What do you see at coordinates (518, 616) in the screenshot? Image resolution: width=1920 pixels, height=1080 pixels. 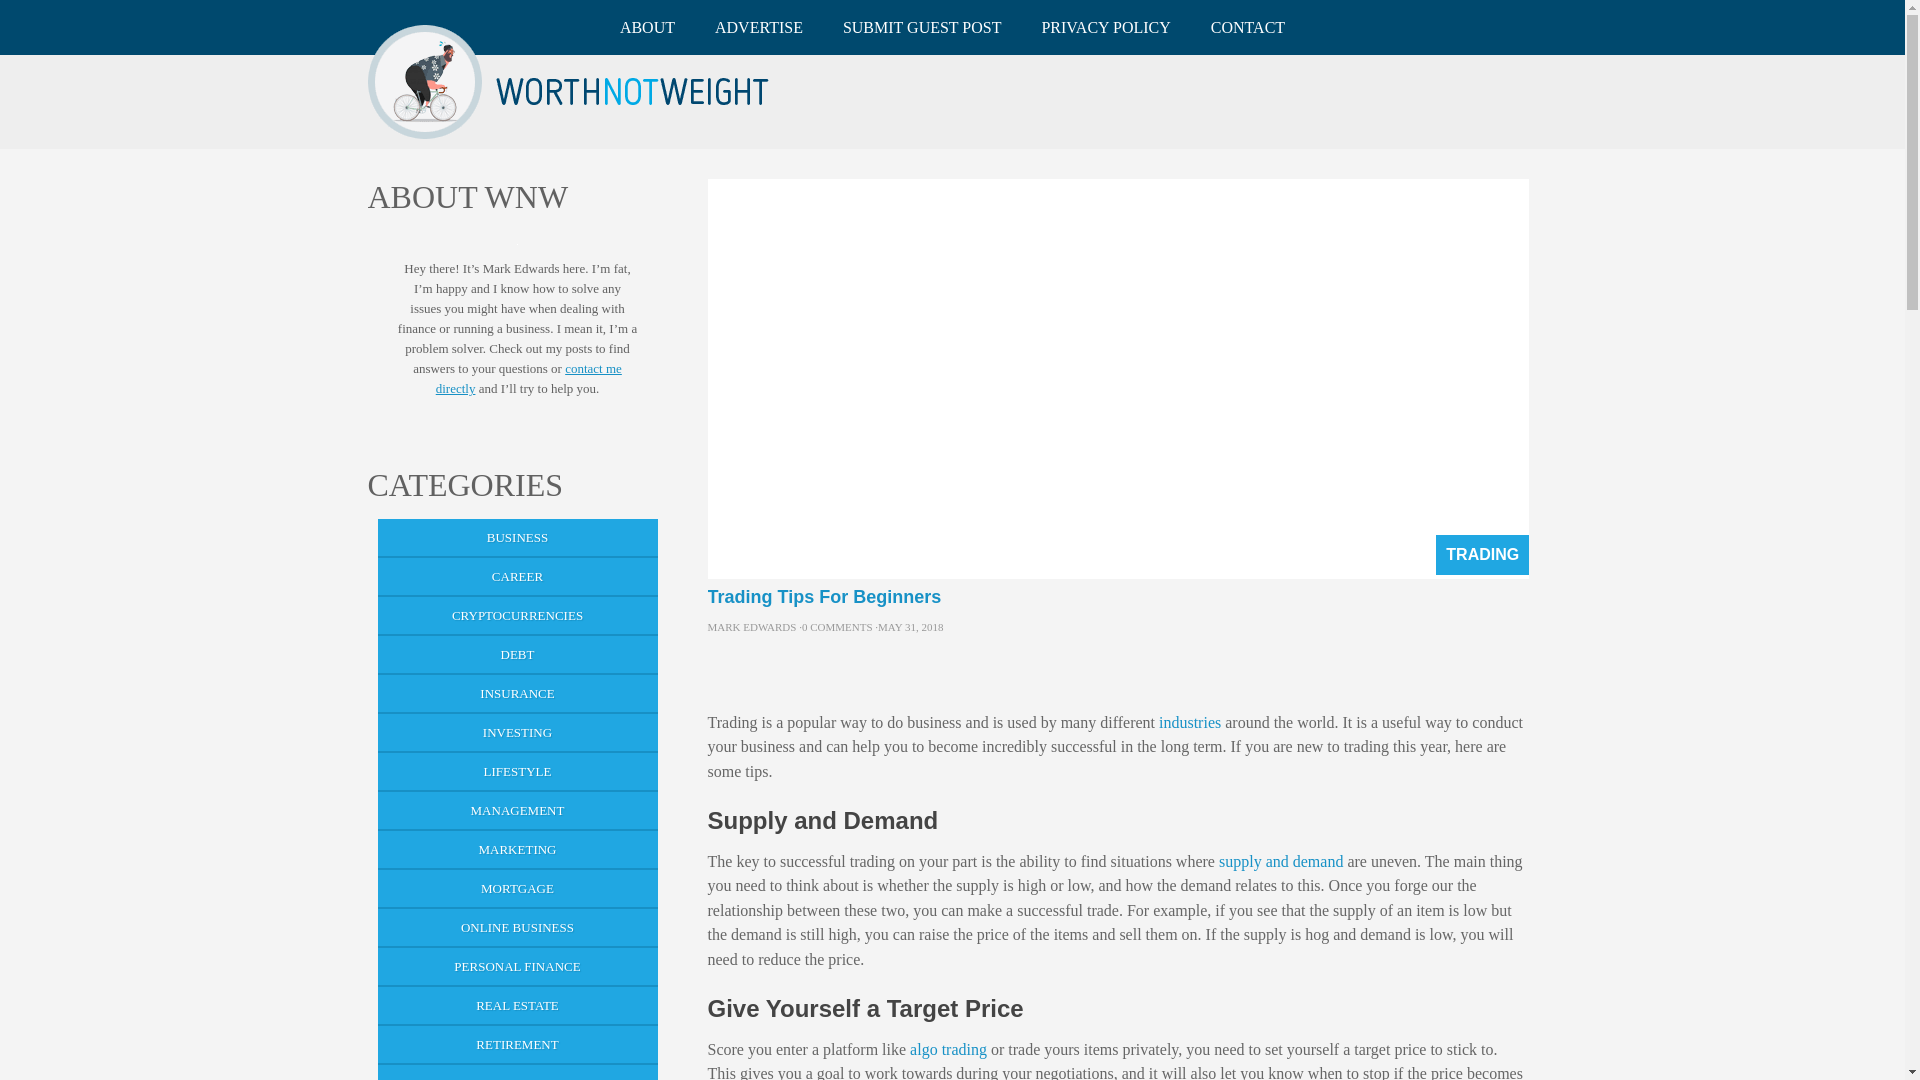 I see `CRYPTOCURRENCIES` at bounding box center [518, 616].